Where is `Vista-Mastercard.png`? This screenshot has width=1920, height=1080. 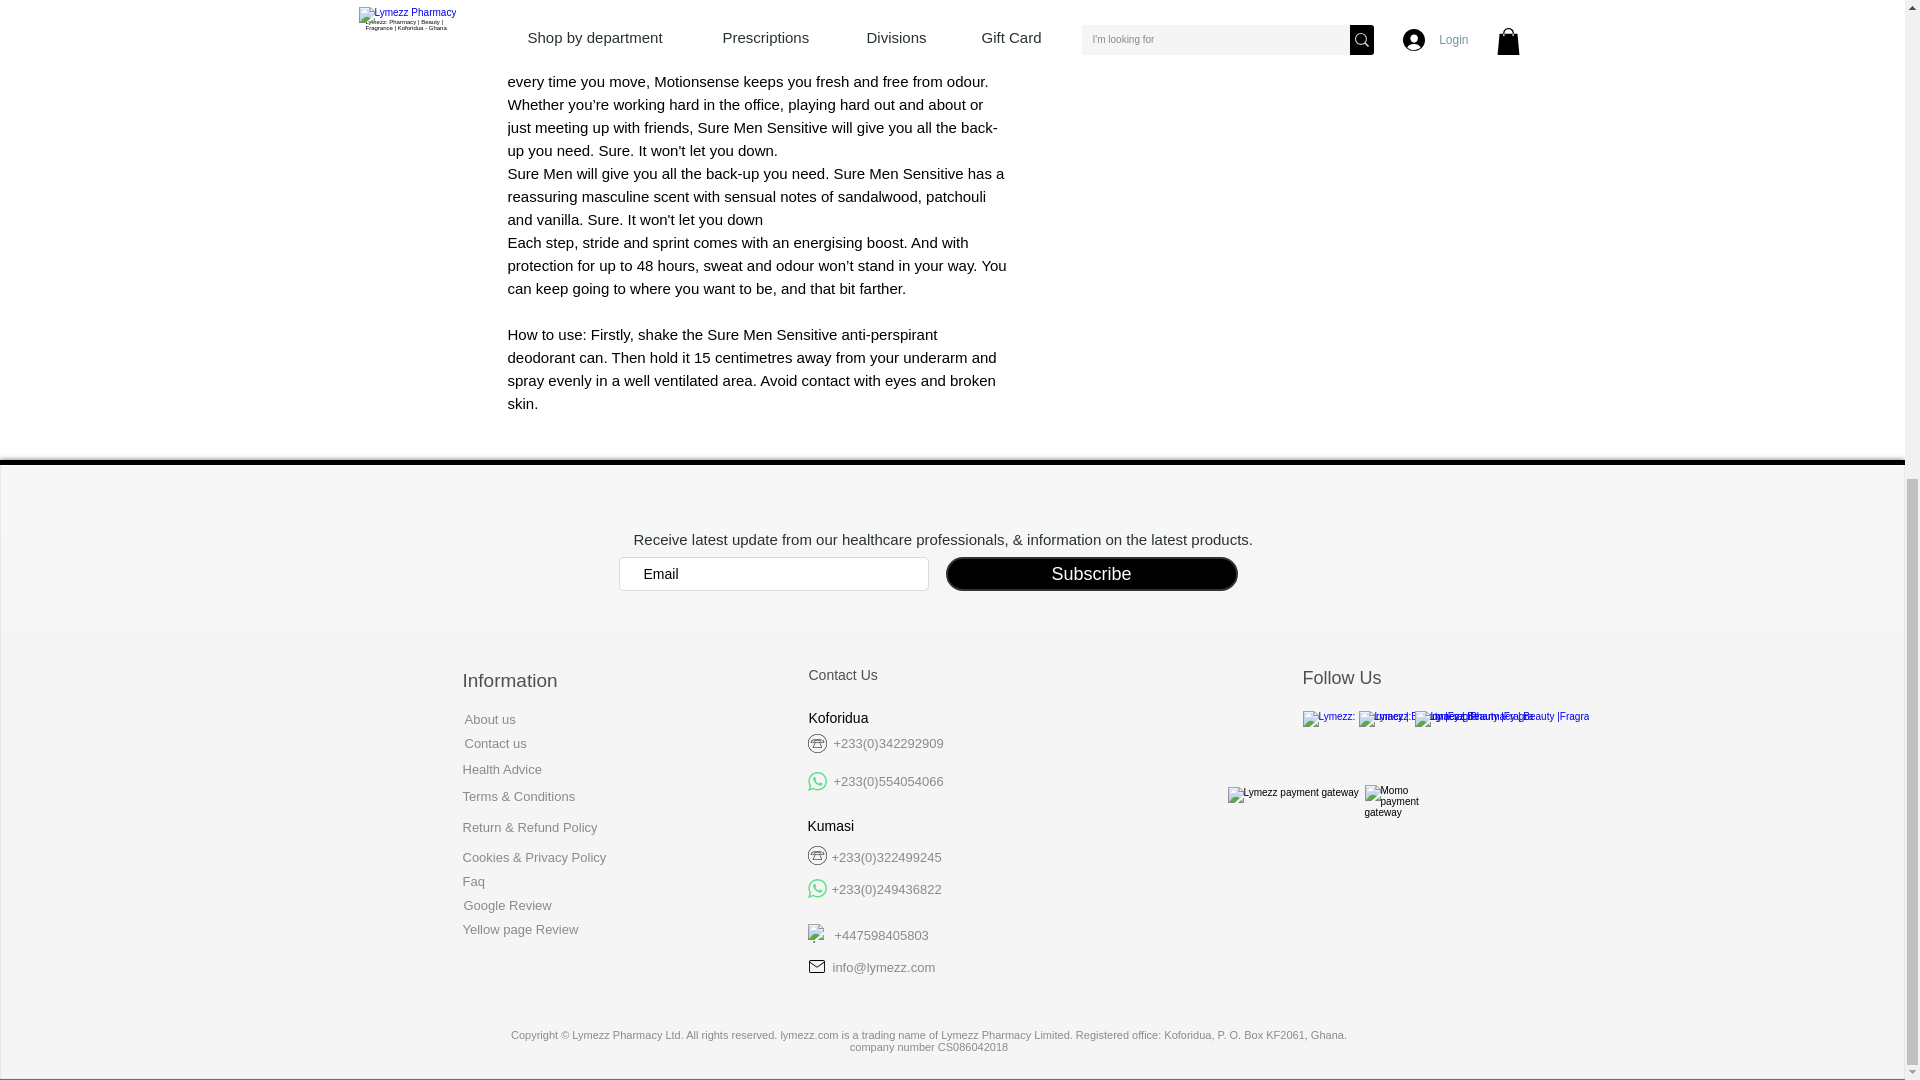
Vista-Mastercard.png is located at coordinates (1296, 810).